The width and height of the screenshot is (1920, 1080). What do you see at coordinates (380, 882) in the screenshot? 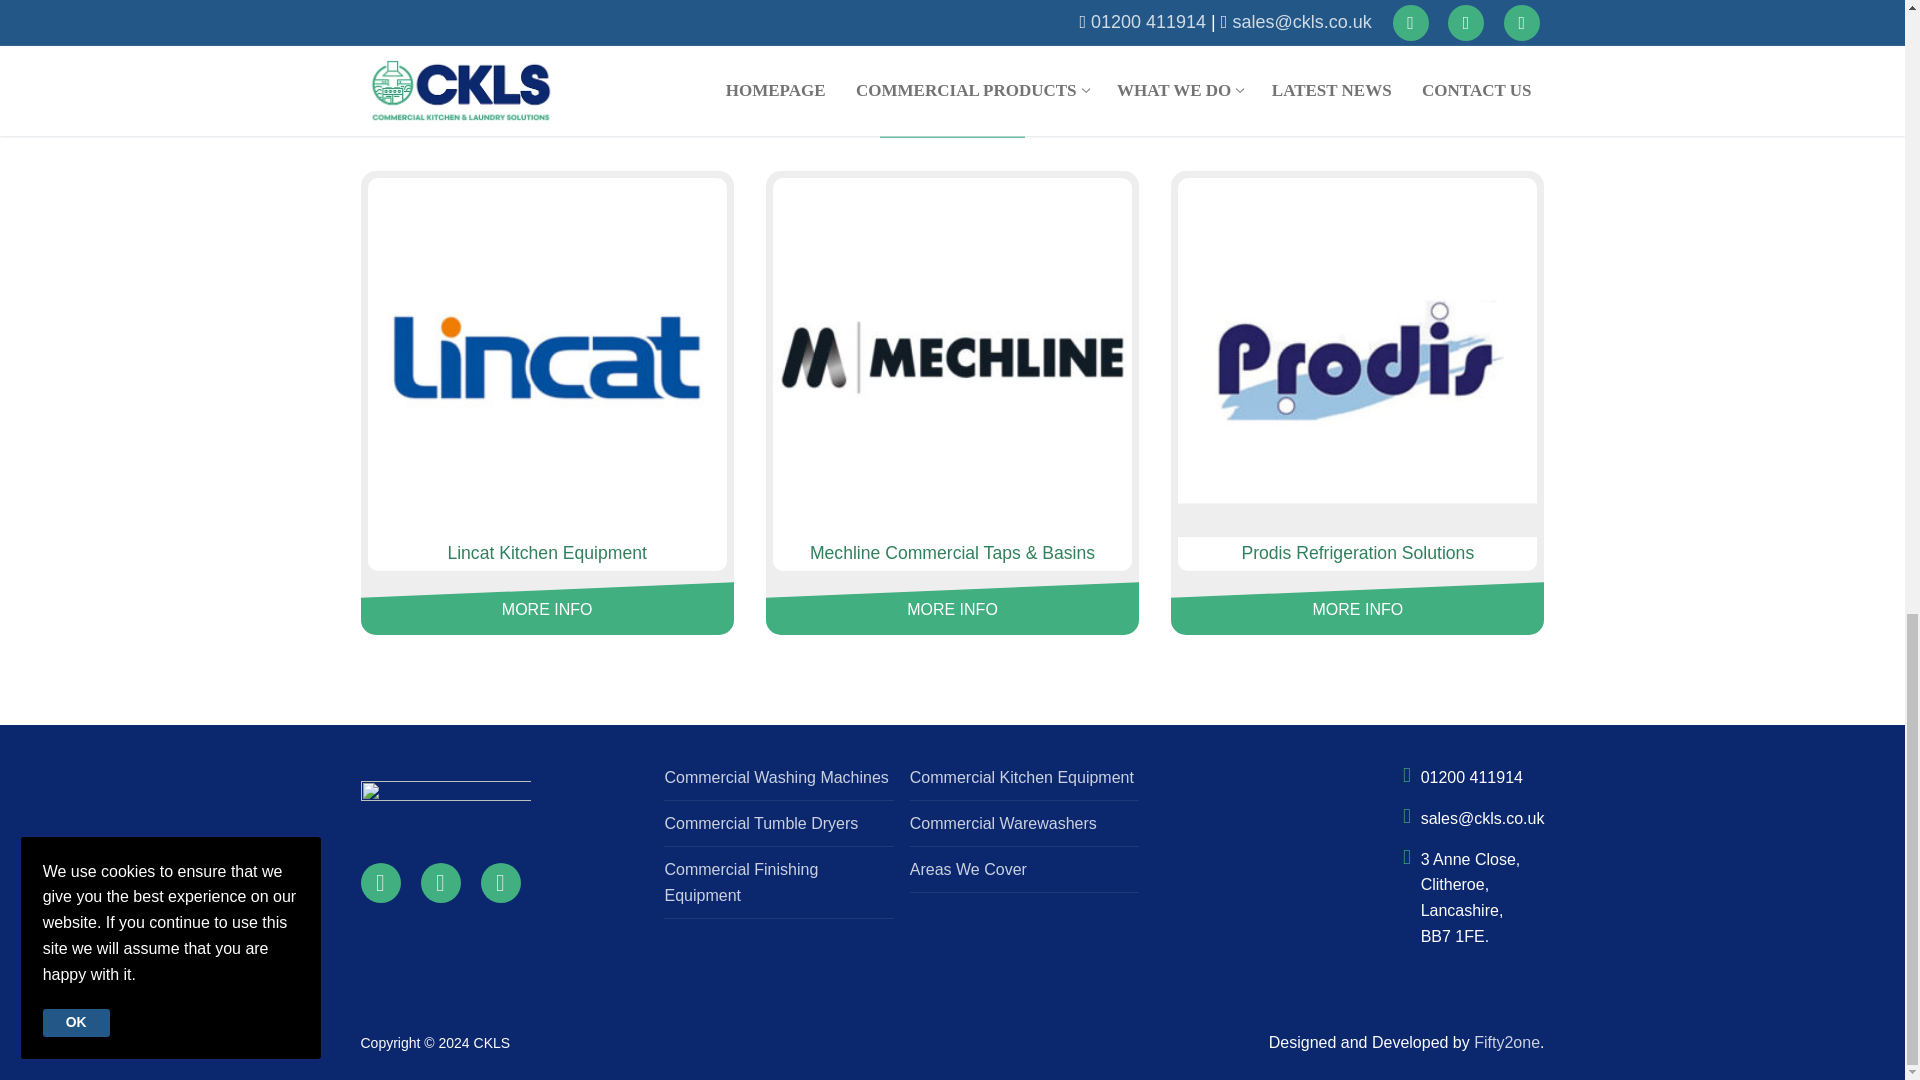
I see `Facebook` at bounding box center [380, 882].